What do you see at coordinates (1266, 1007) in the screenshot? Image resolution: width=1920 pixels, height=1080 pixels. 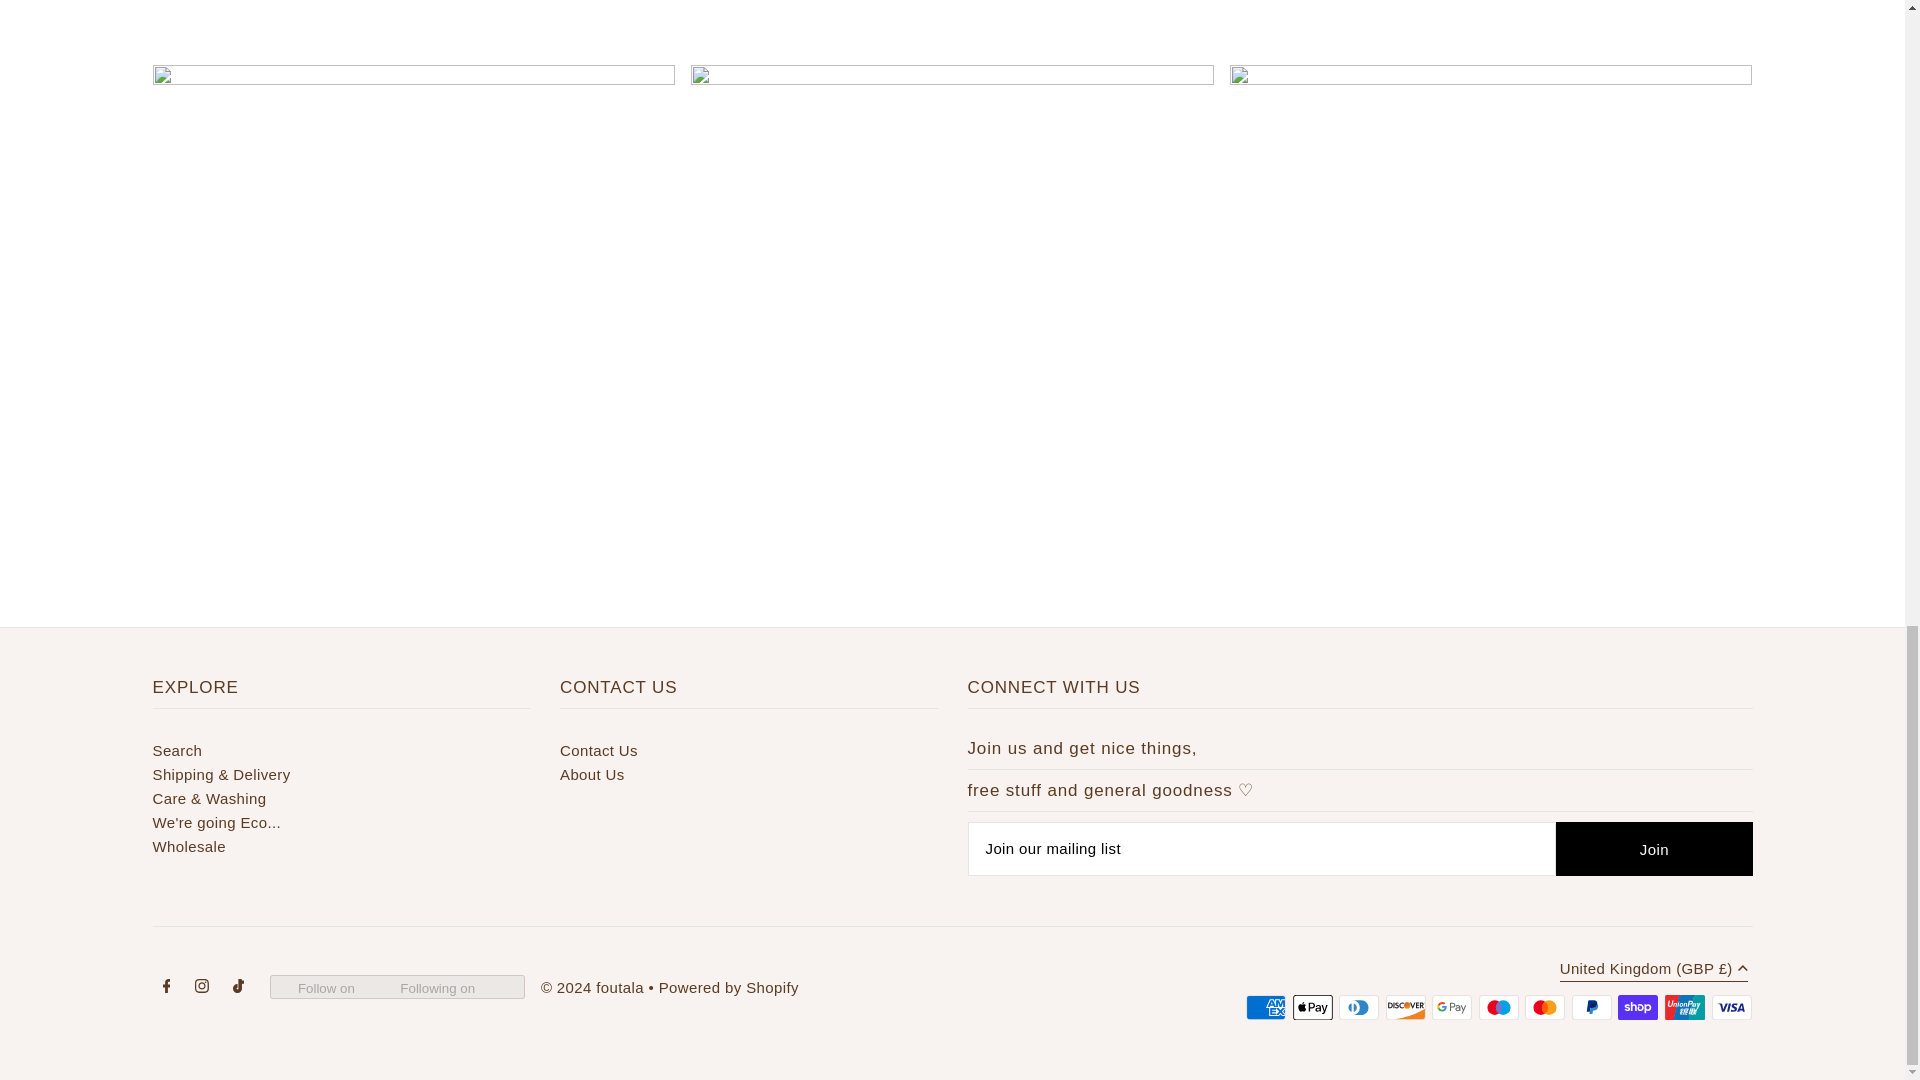 I see `American Express` at bounding box center [1266, 1007].